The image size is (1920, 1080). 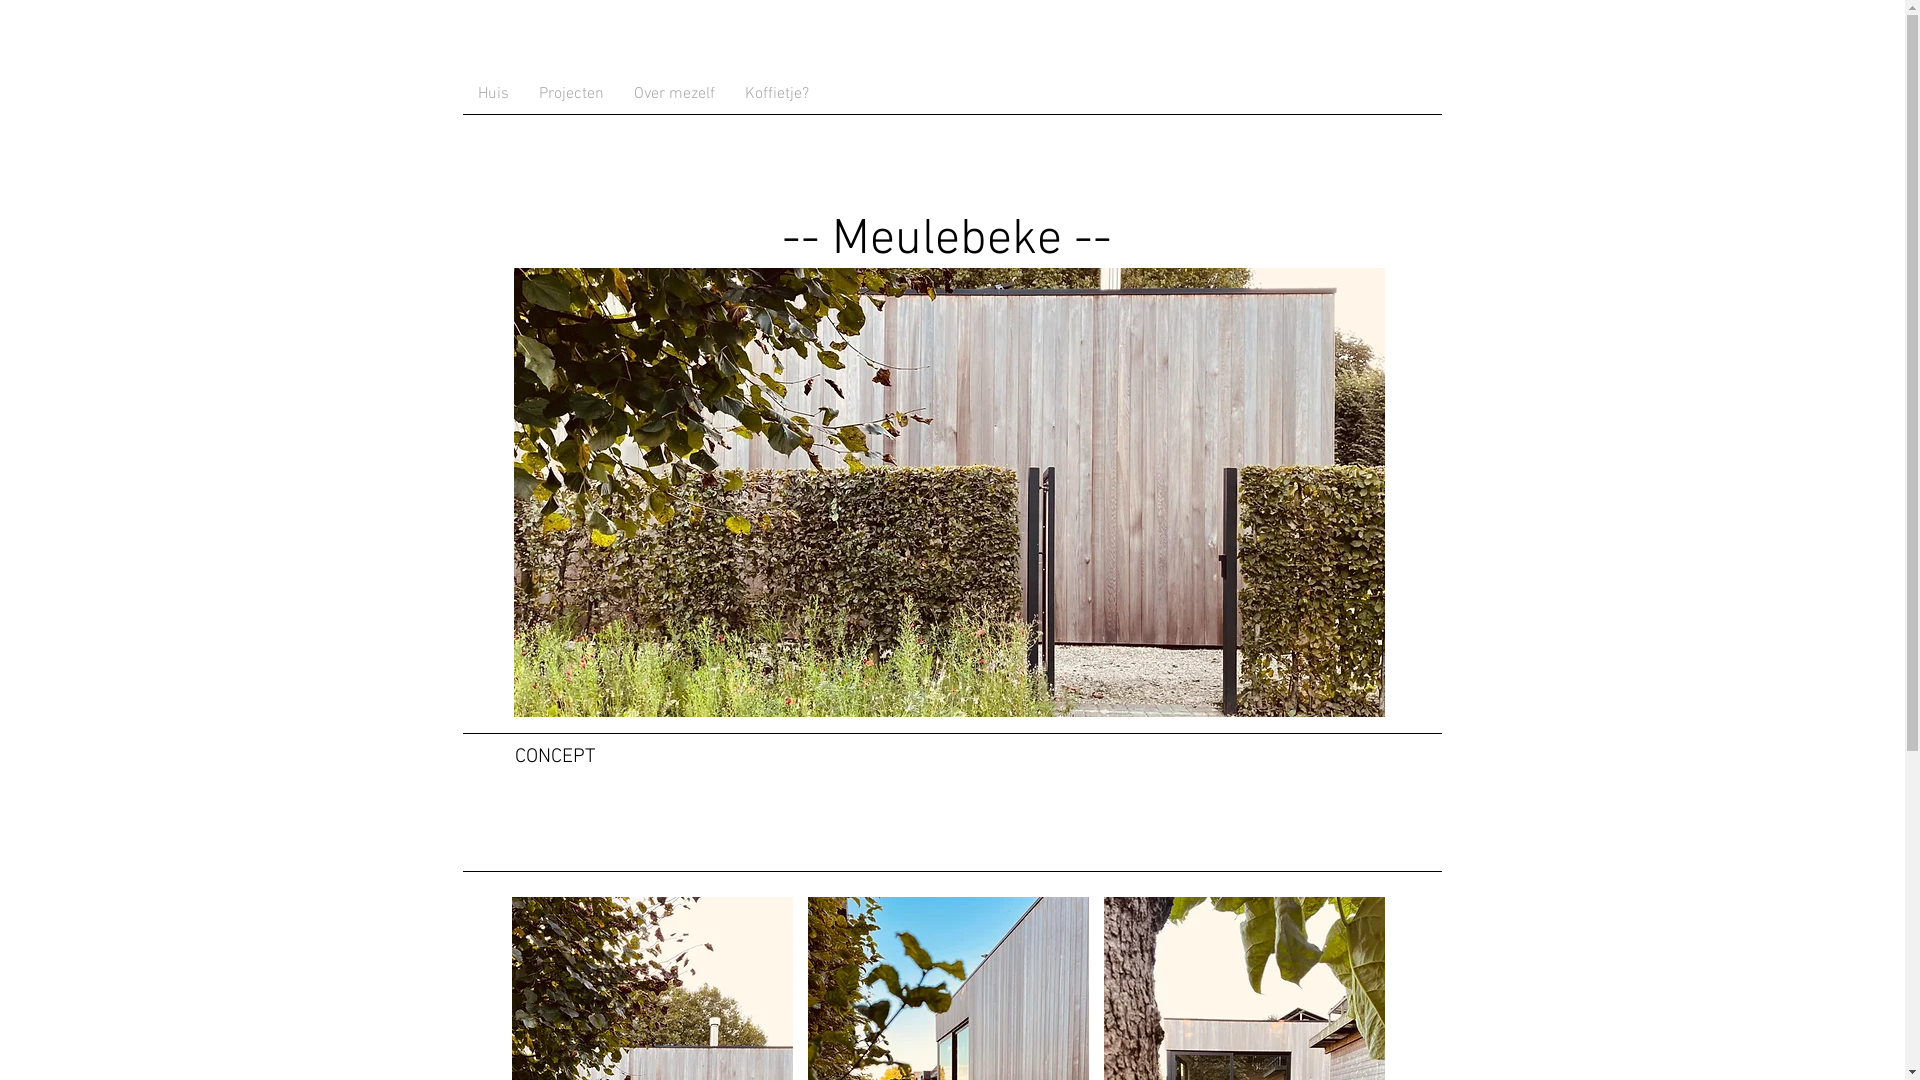 I want to click on Projecten, so click(x=572, y=94).